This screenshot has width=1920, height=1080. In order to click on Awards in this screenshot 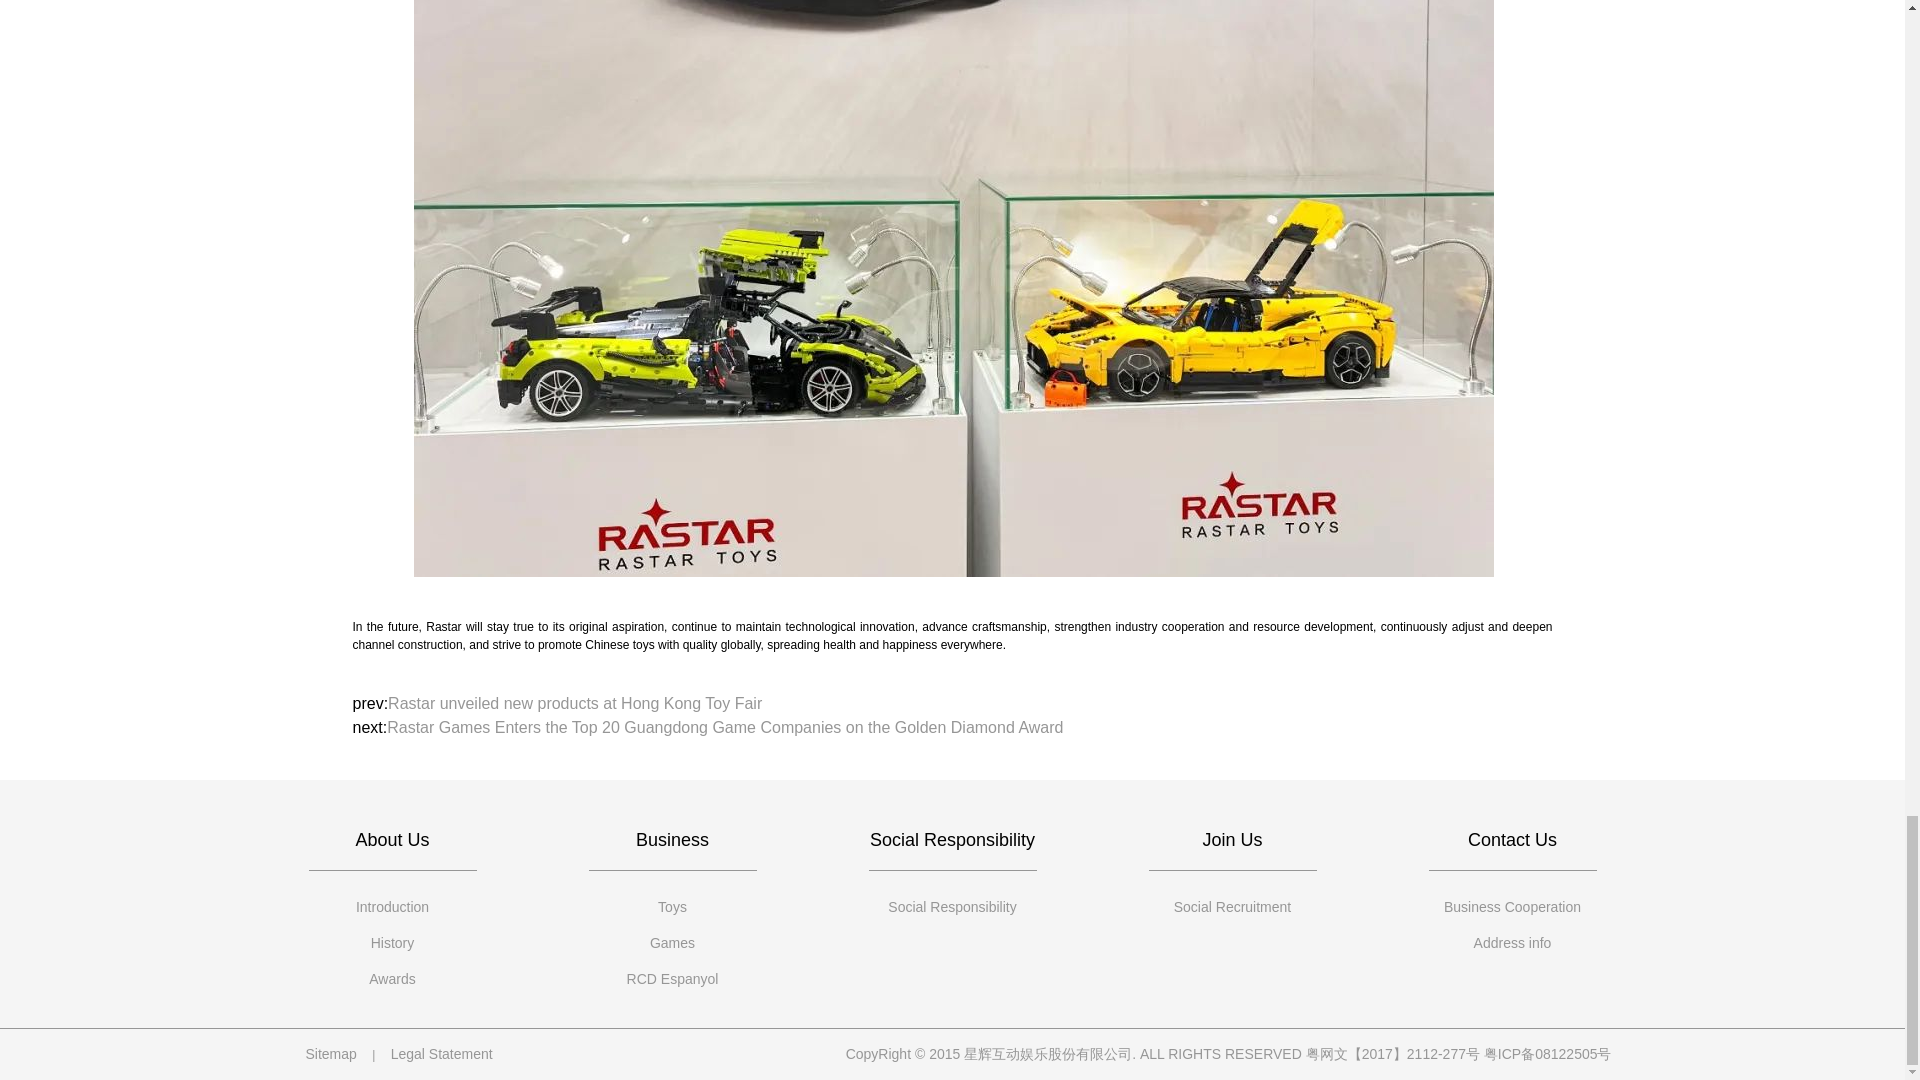, I will do `click(391, 978)`.